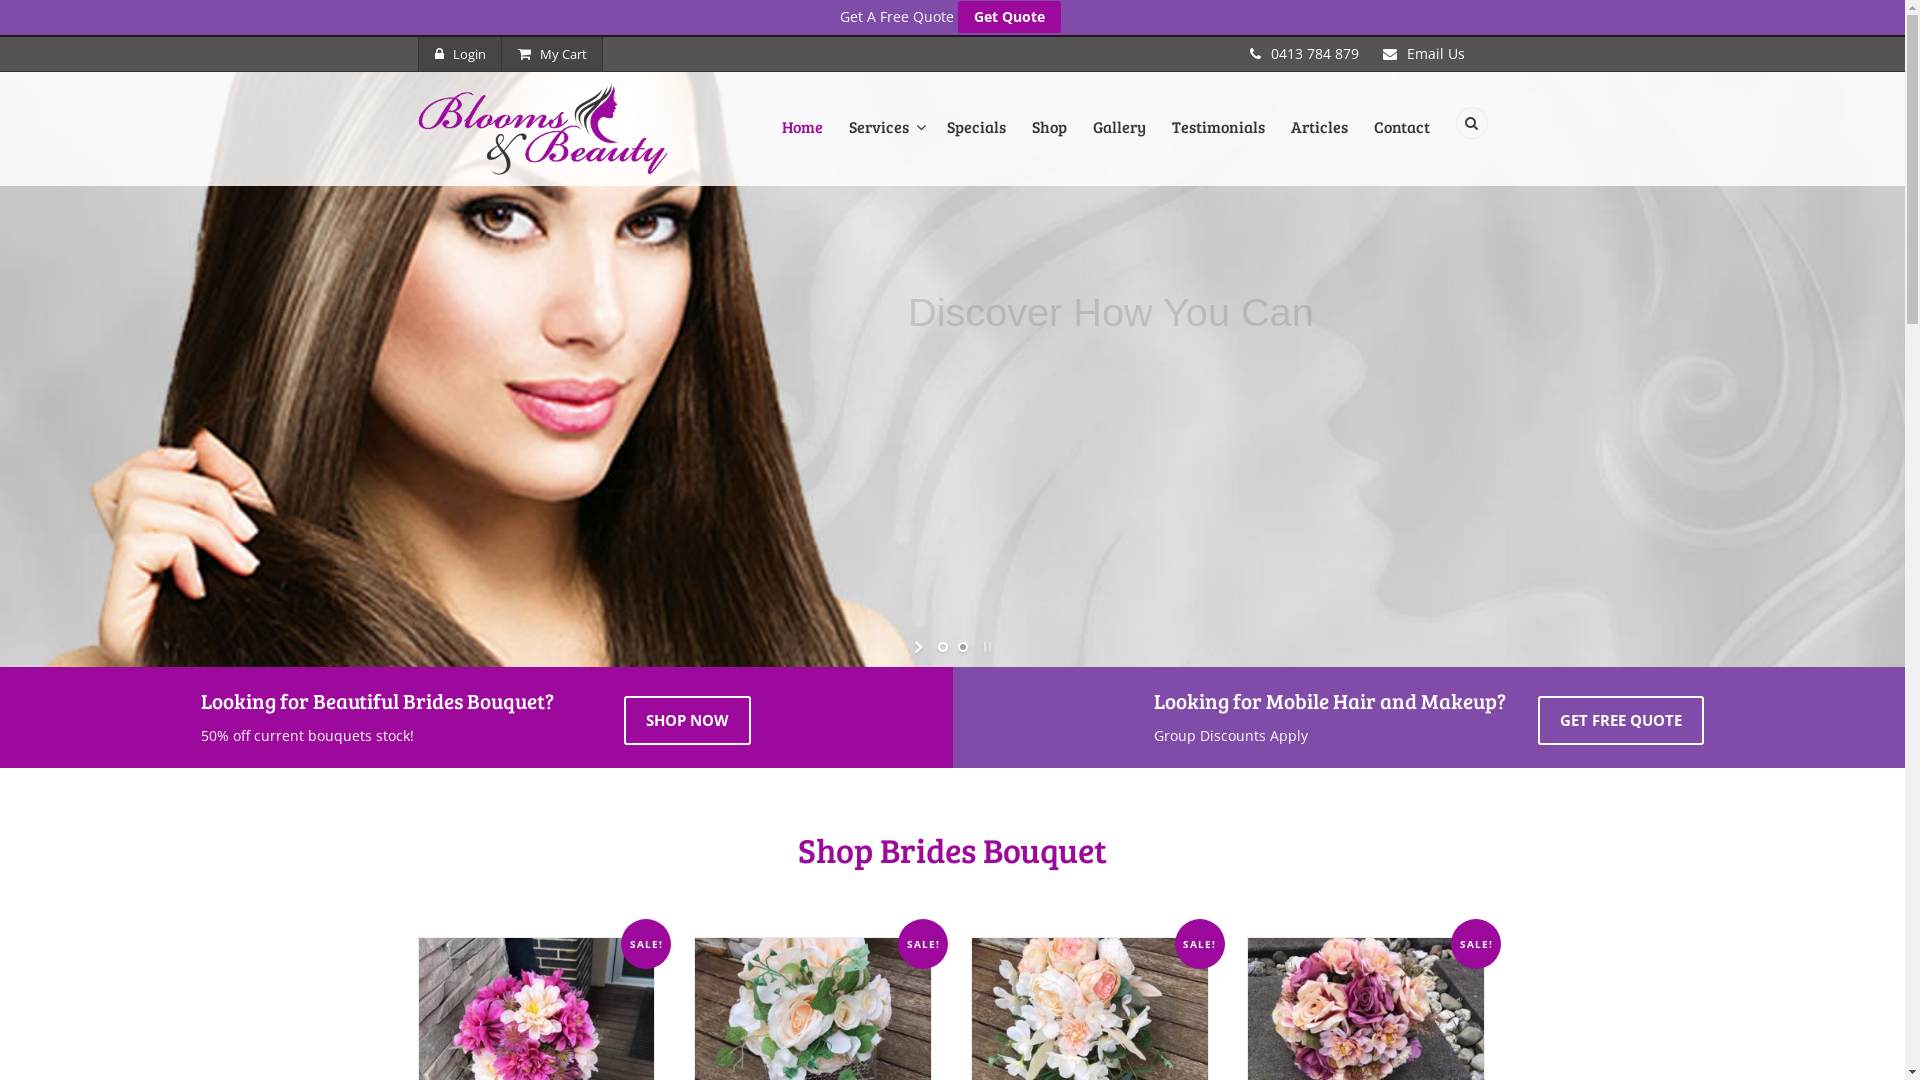  I want to click on 0413 784 879, so click(1314, 54).